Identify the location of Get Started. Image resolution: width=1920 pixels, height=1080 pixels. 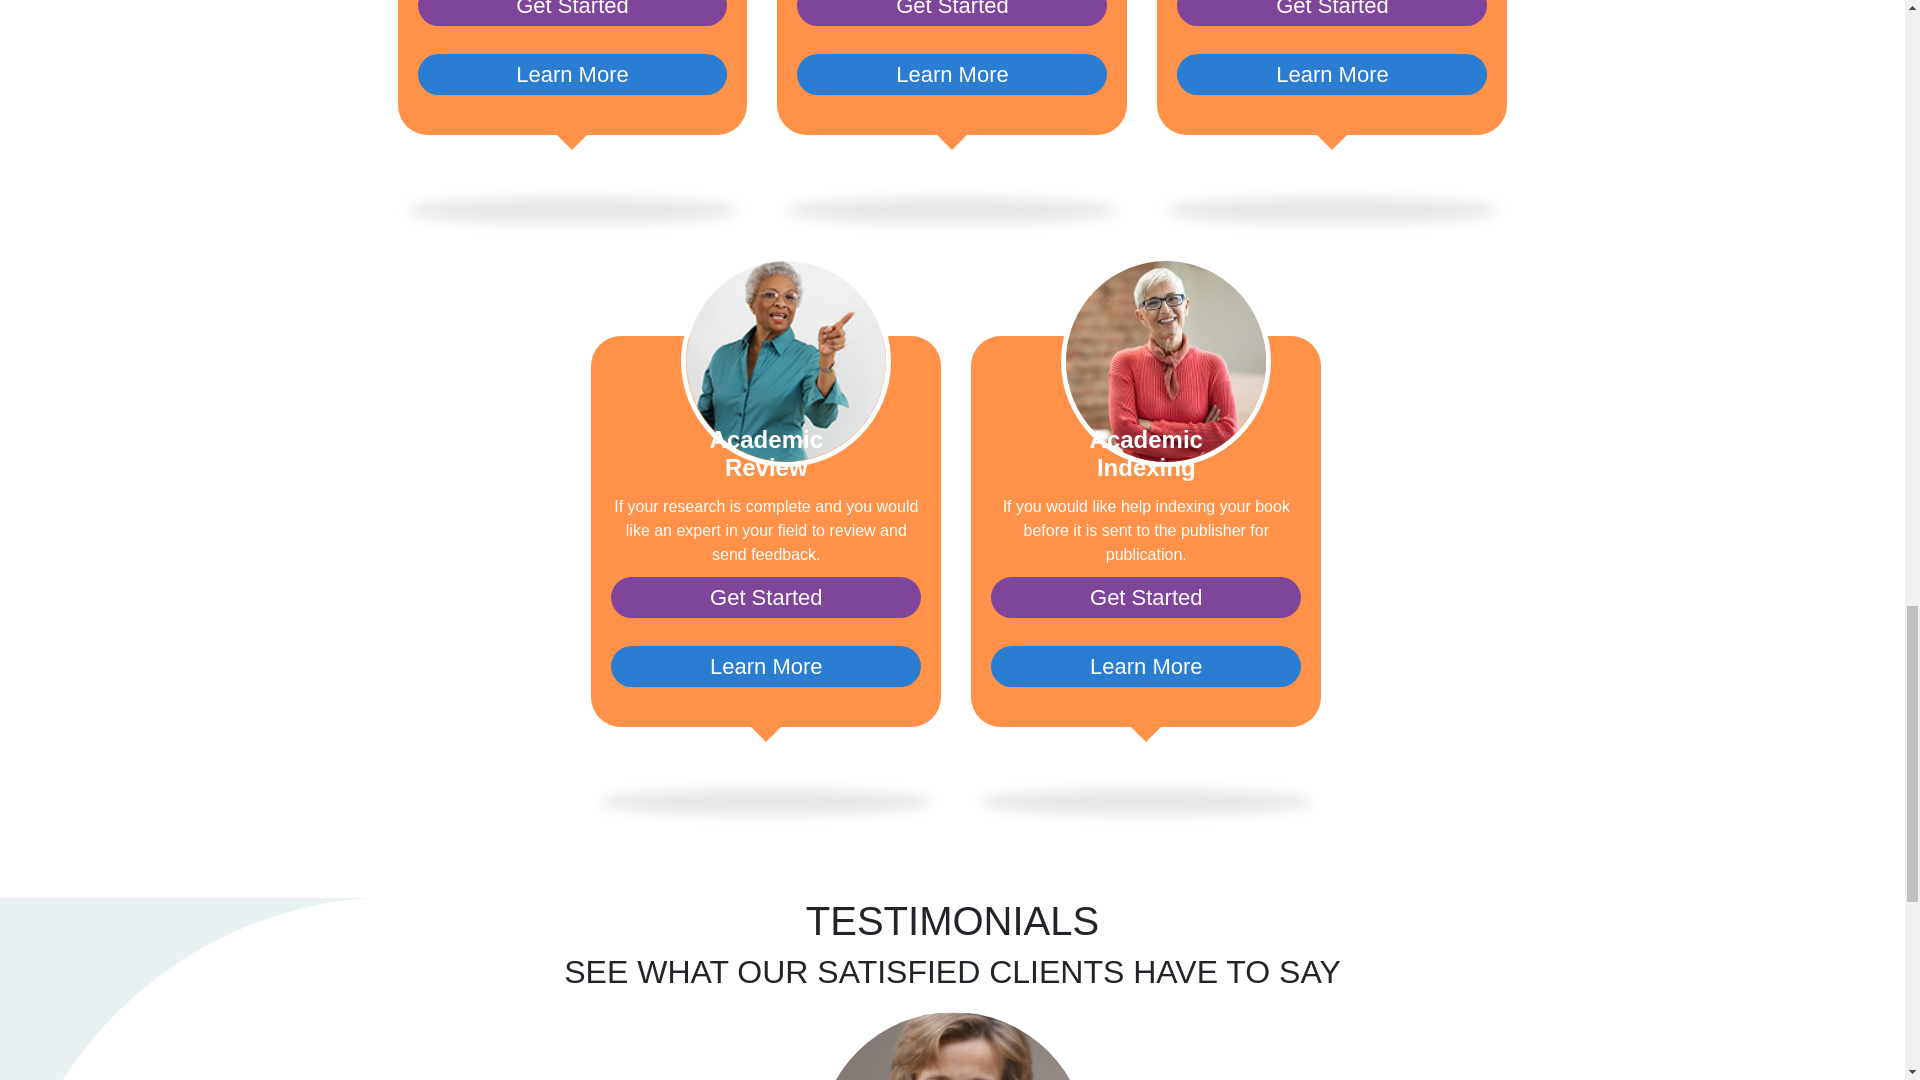
(952, 12).